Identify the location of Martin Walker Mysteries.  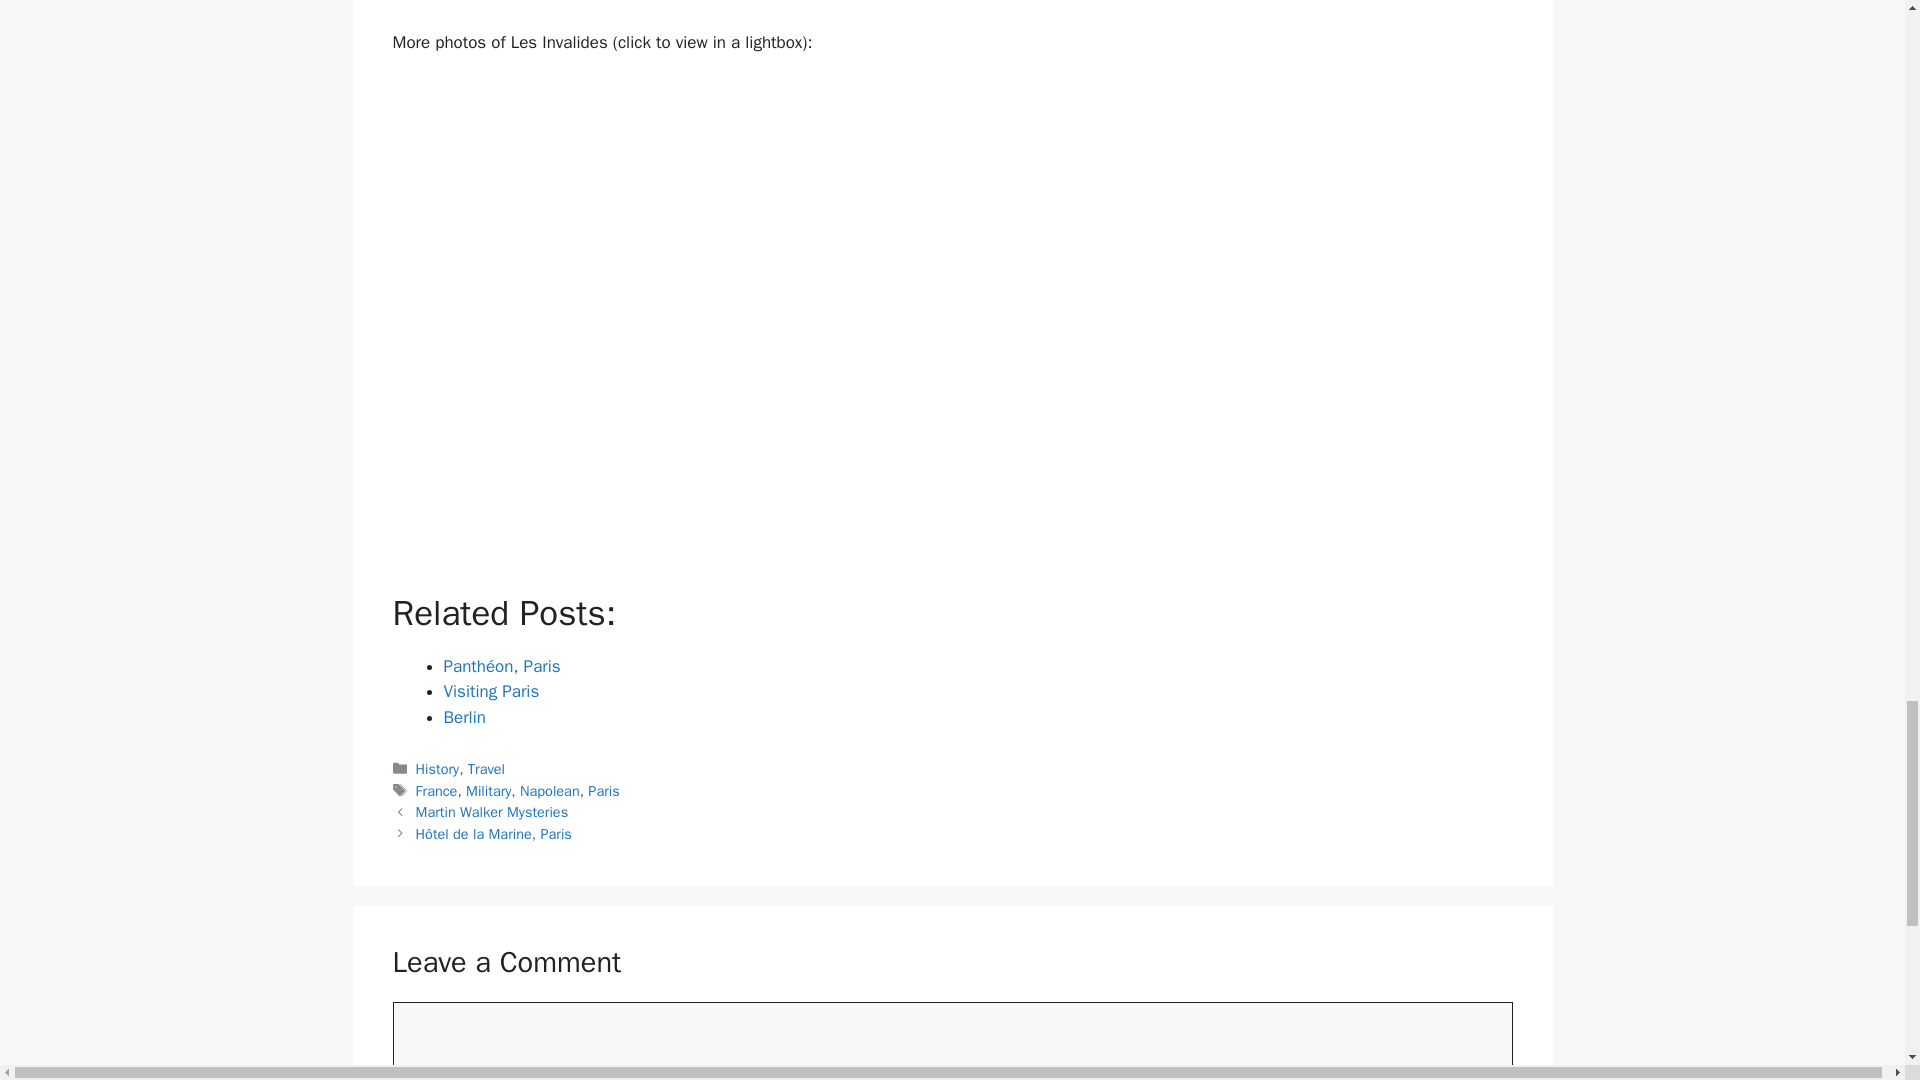
(492, 812).